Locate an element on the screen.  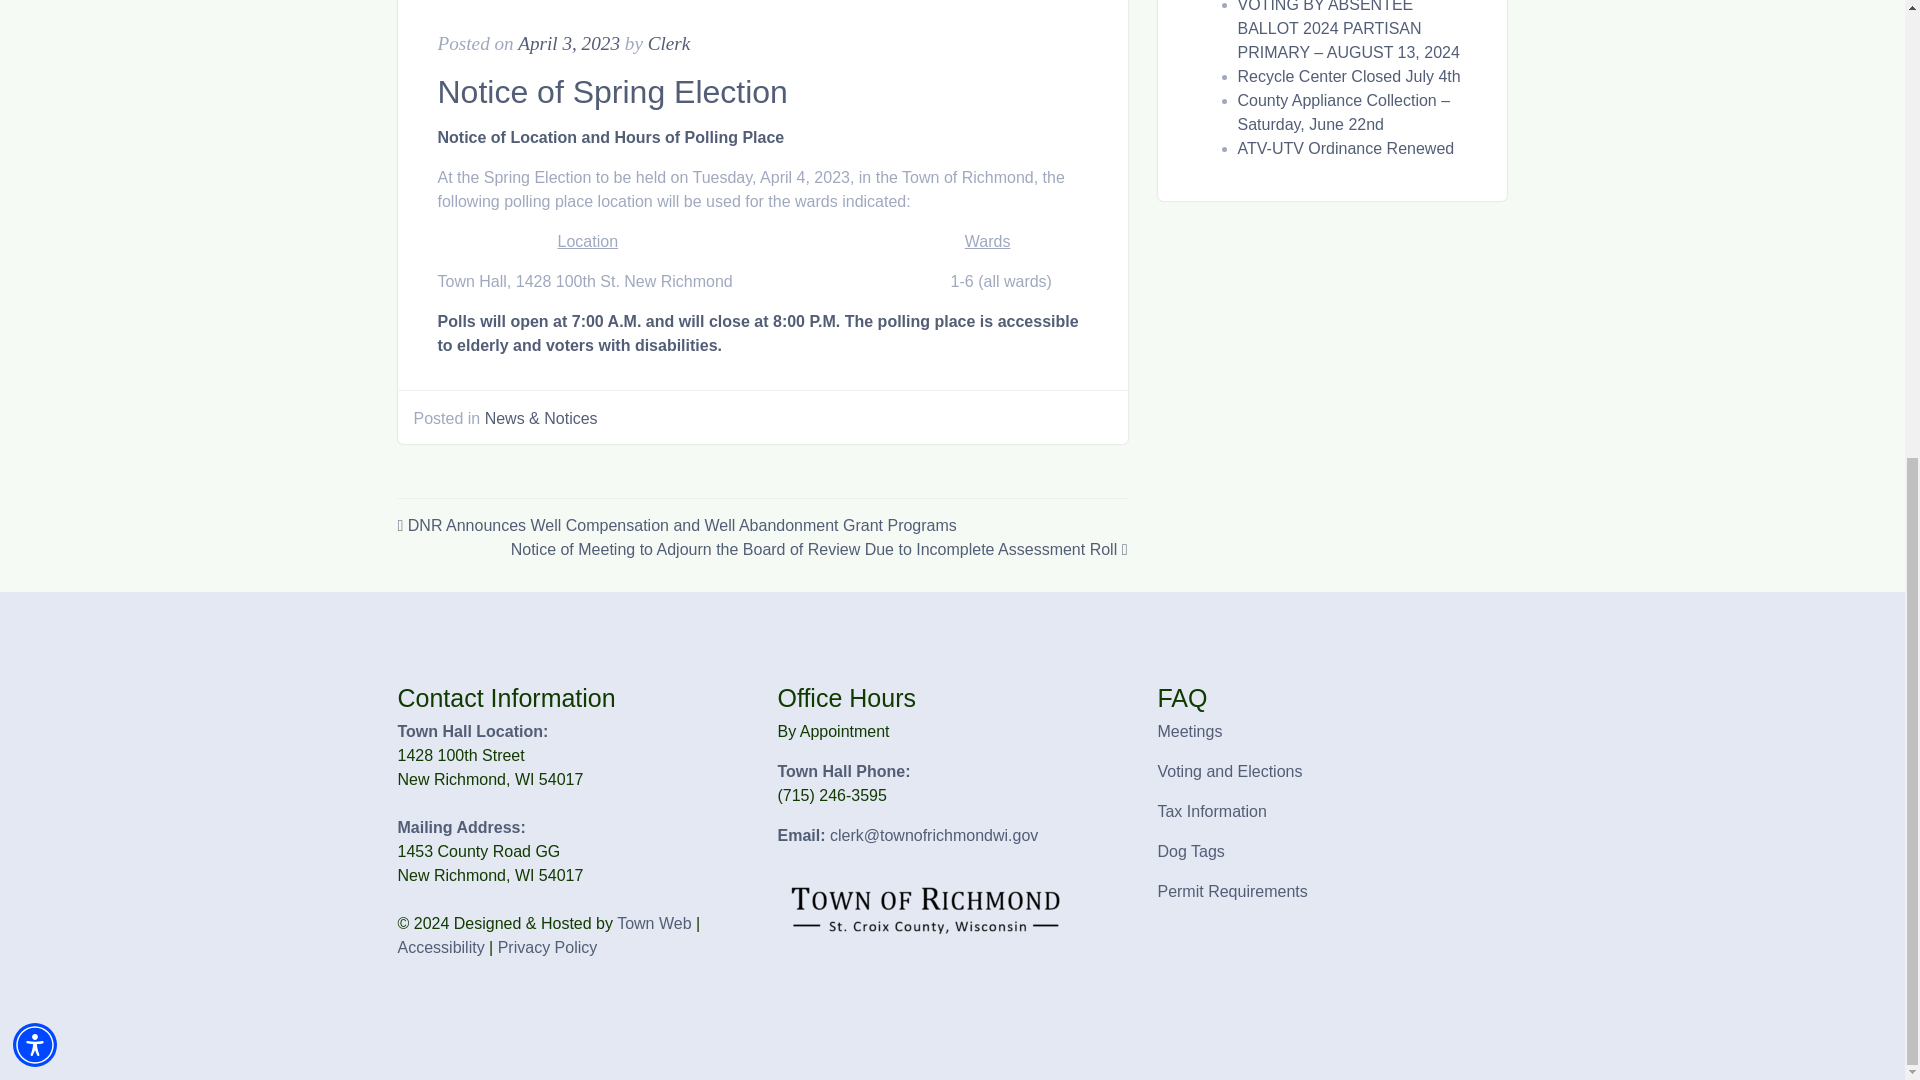
Accessibility Menu is located at coordinates (35, 258).